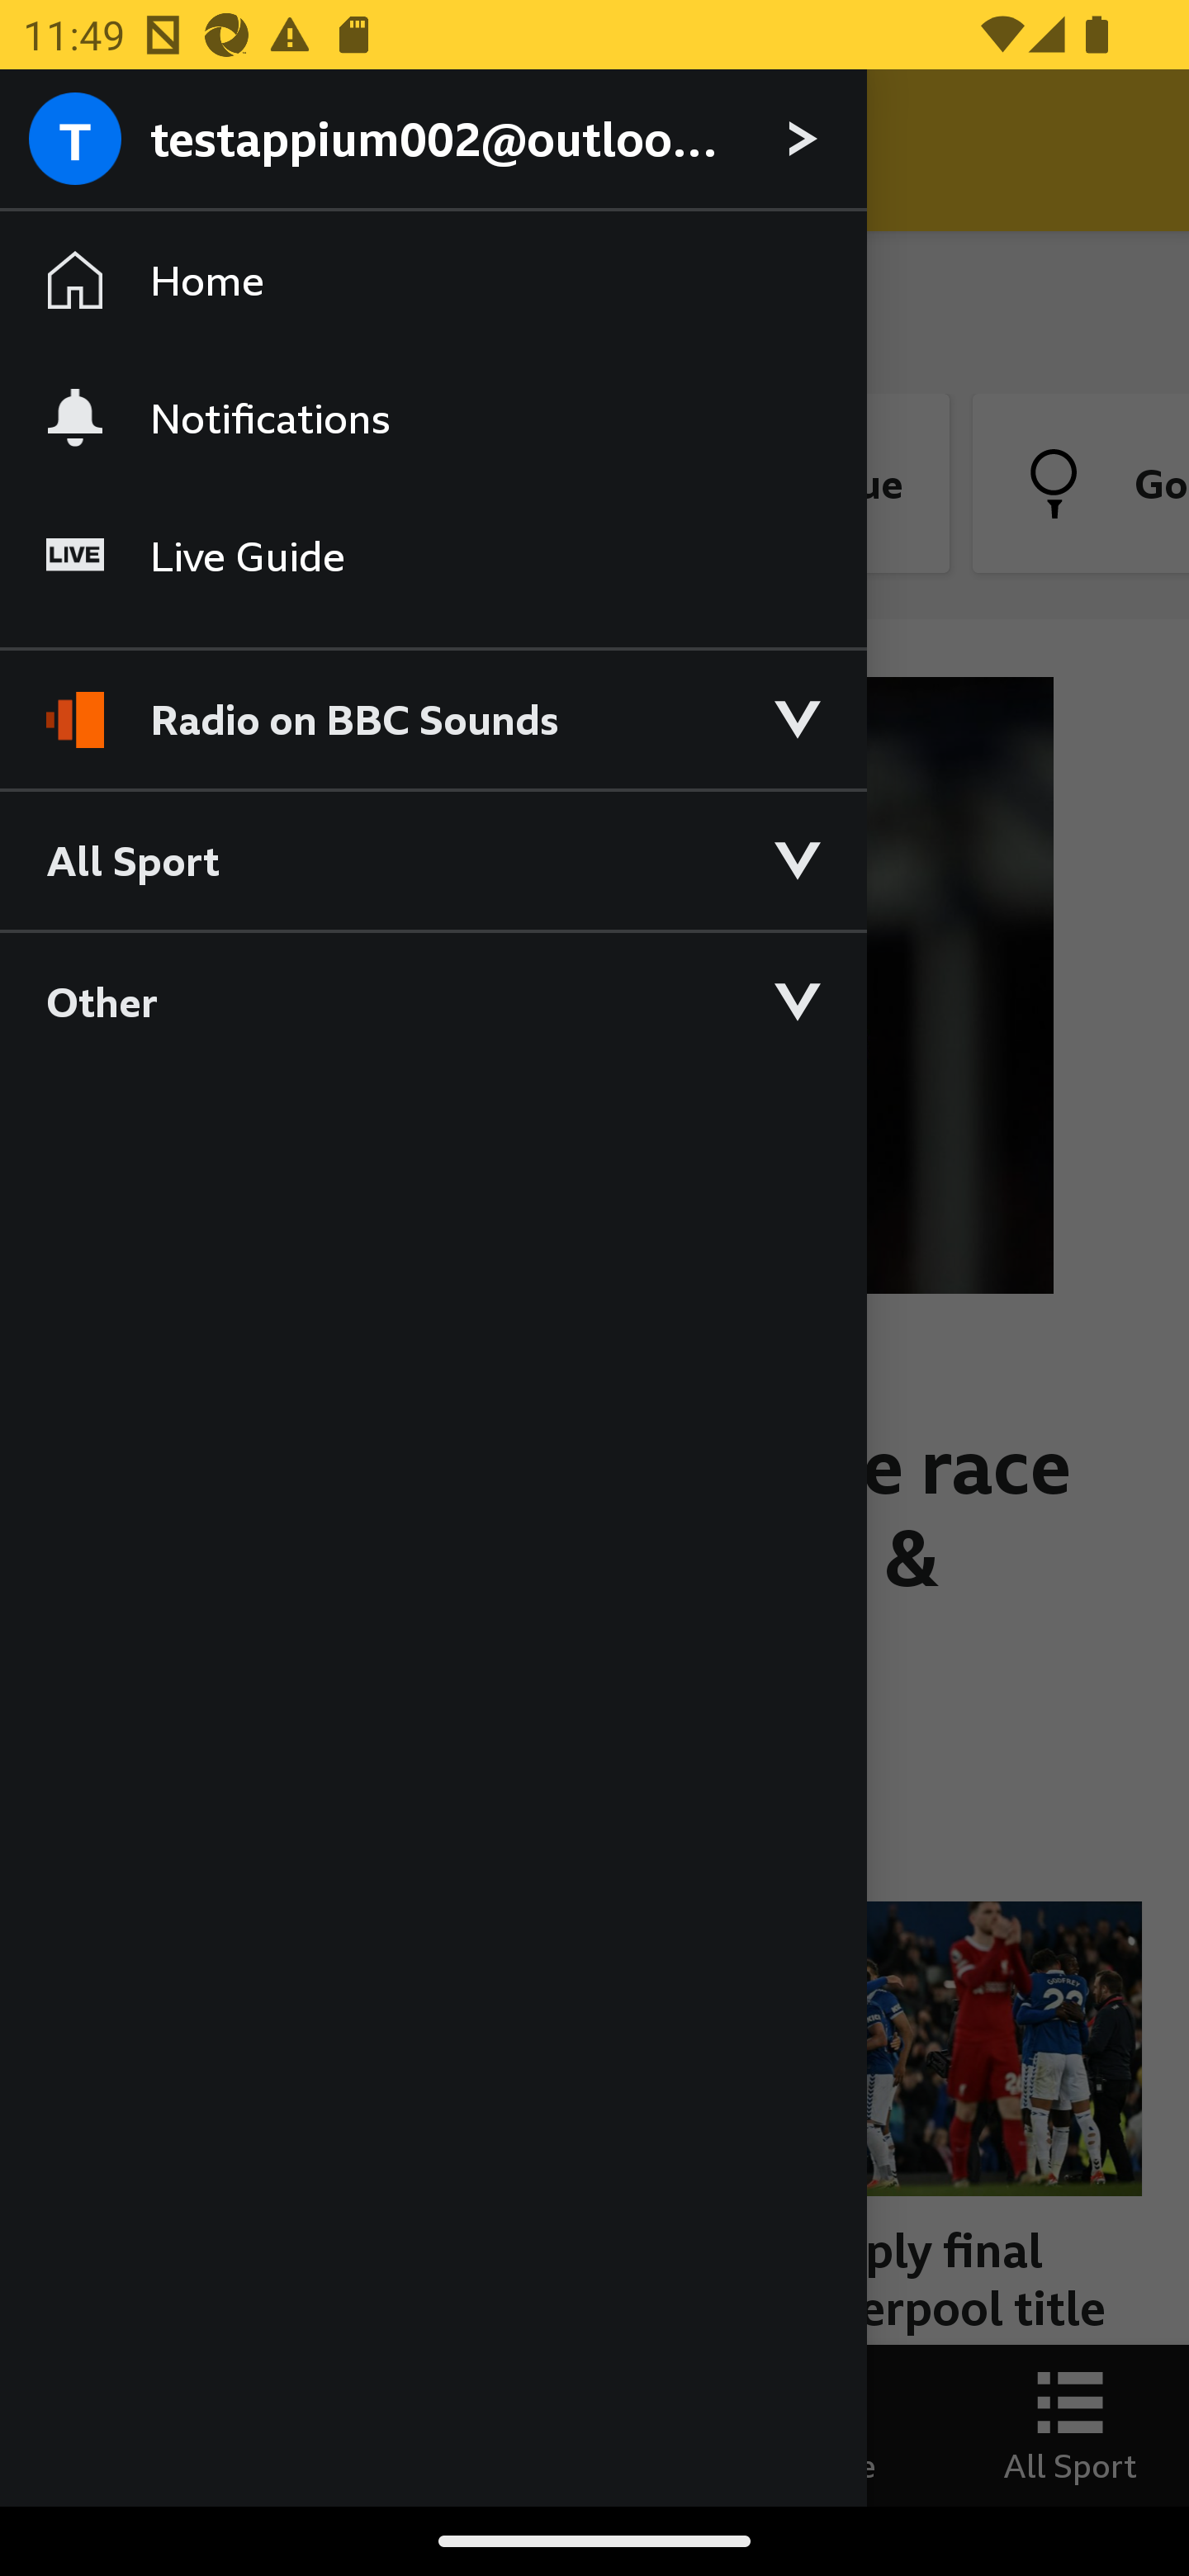 The height and width of the screenshot is (2576, 1189). I want to click on Other, so click(433, 1001).